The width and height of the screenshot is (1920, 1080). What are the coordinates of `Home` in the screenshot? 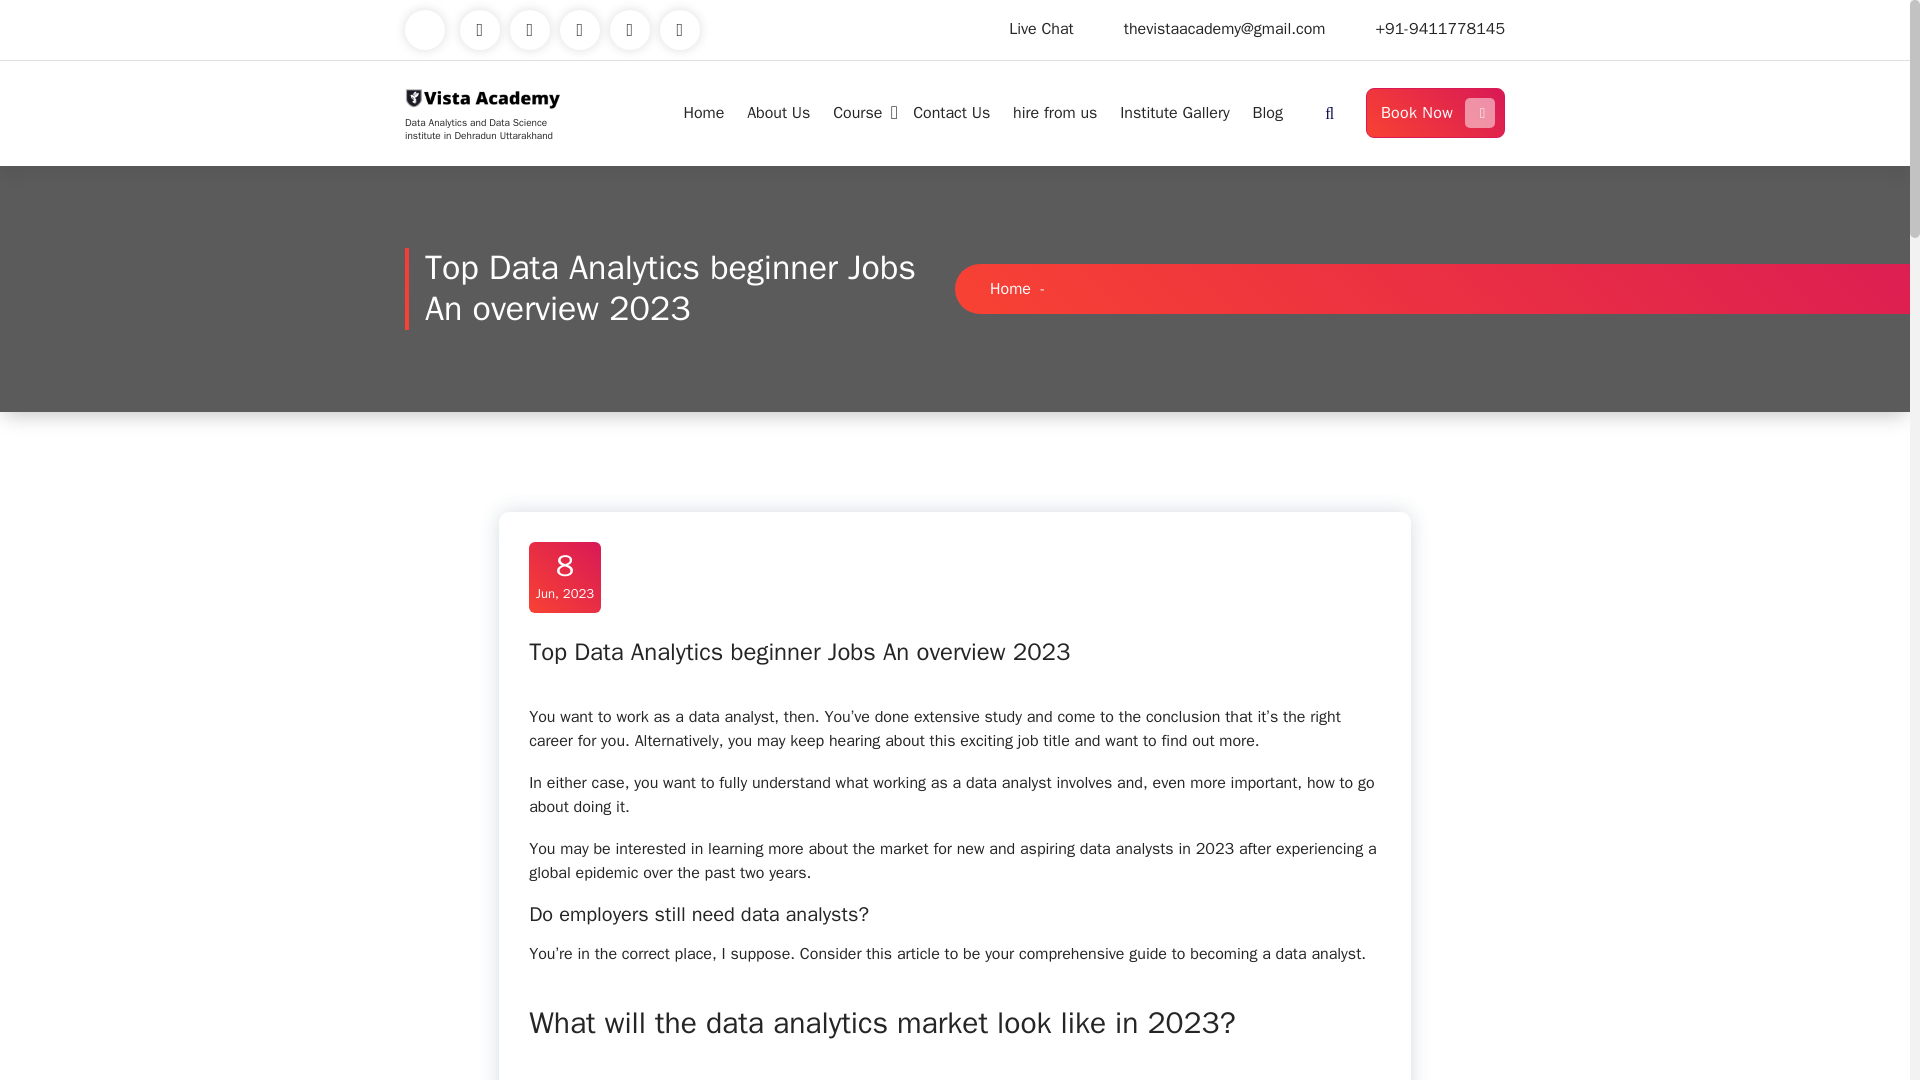 It's located at (1010, 288).